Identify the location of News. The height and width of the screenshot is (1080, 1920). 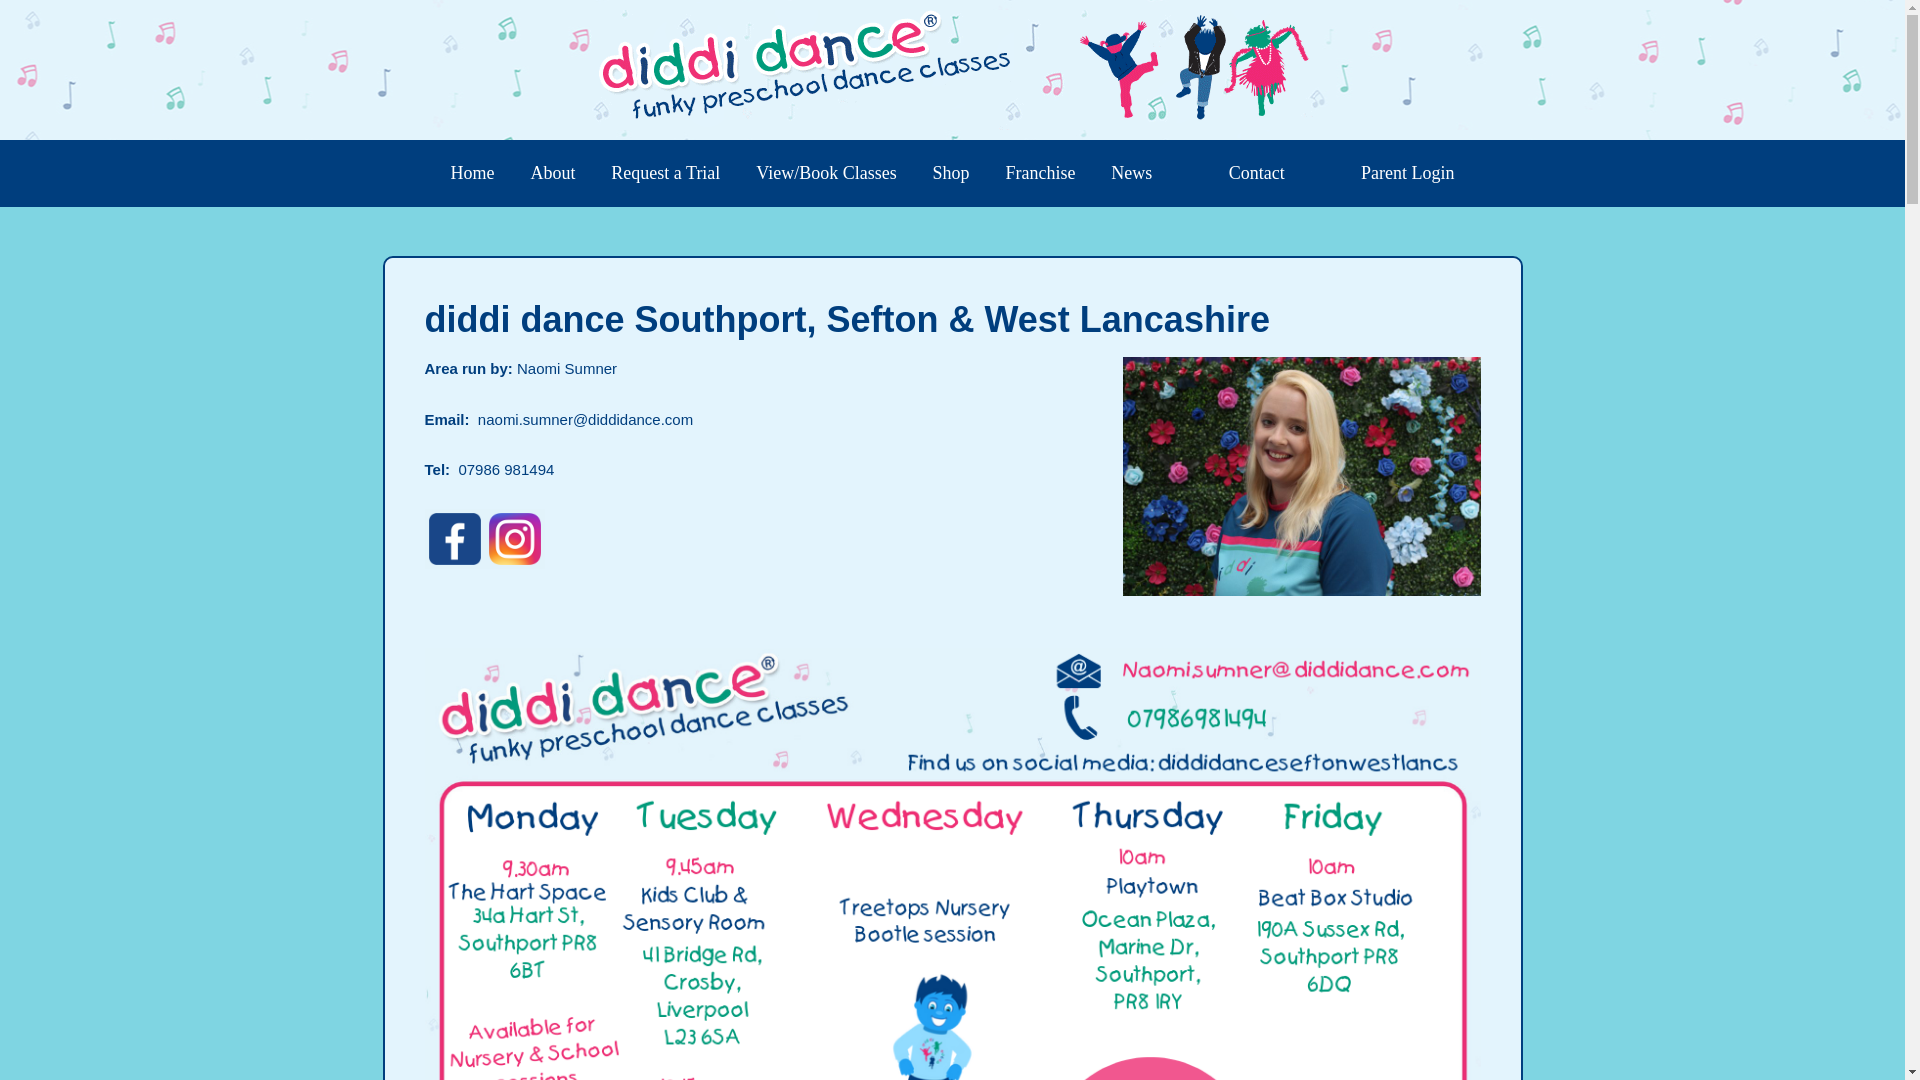
(1130, 174).